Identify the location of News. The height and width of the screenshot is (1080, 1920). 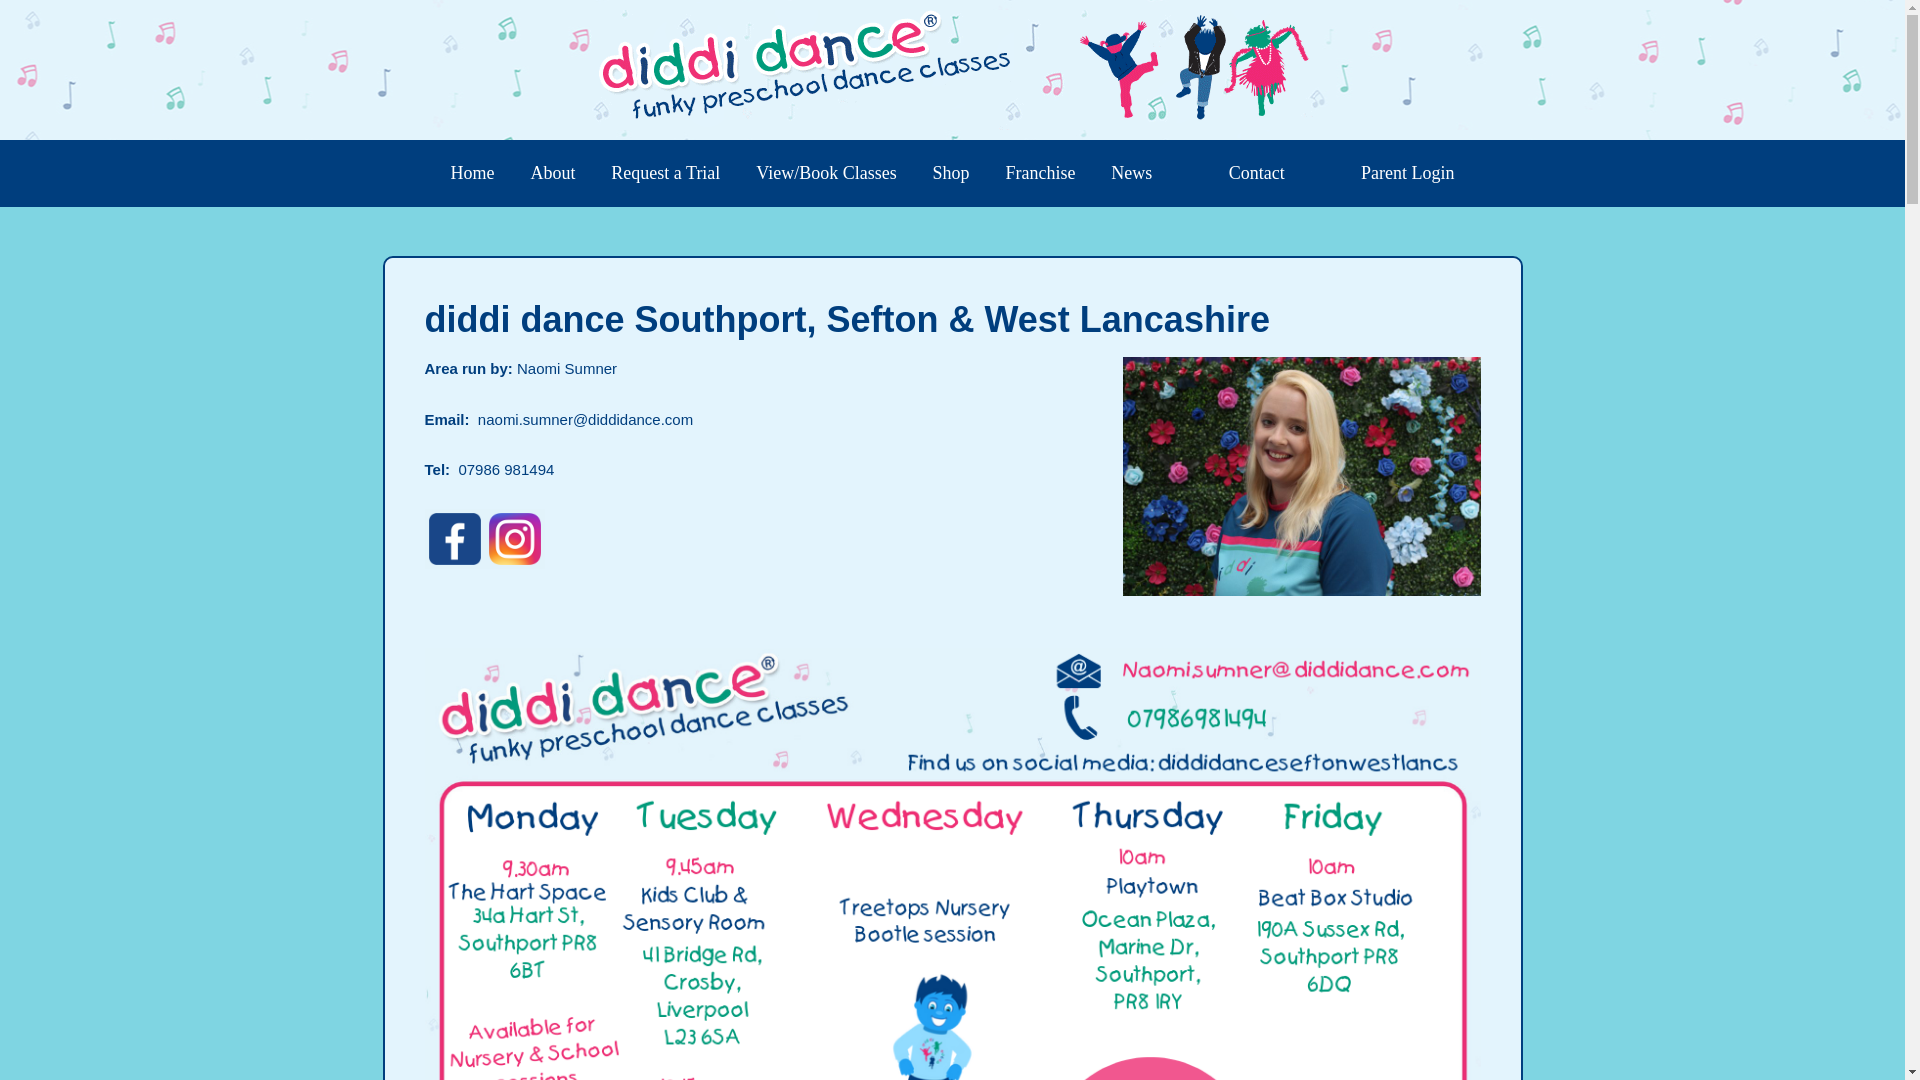
(1130, 174).